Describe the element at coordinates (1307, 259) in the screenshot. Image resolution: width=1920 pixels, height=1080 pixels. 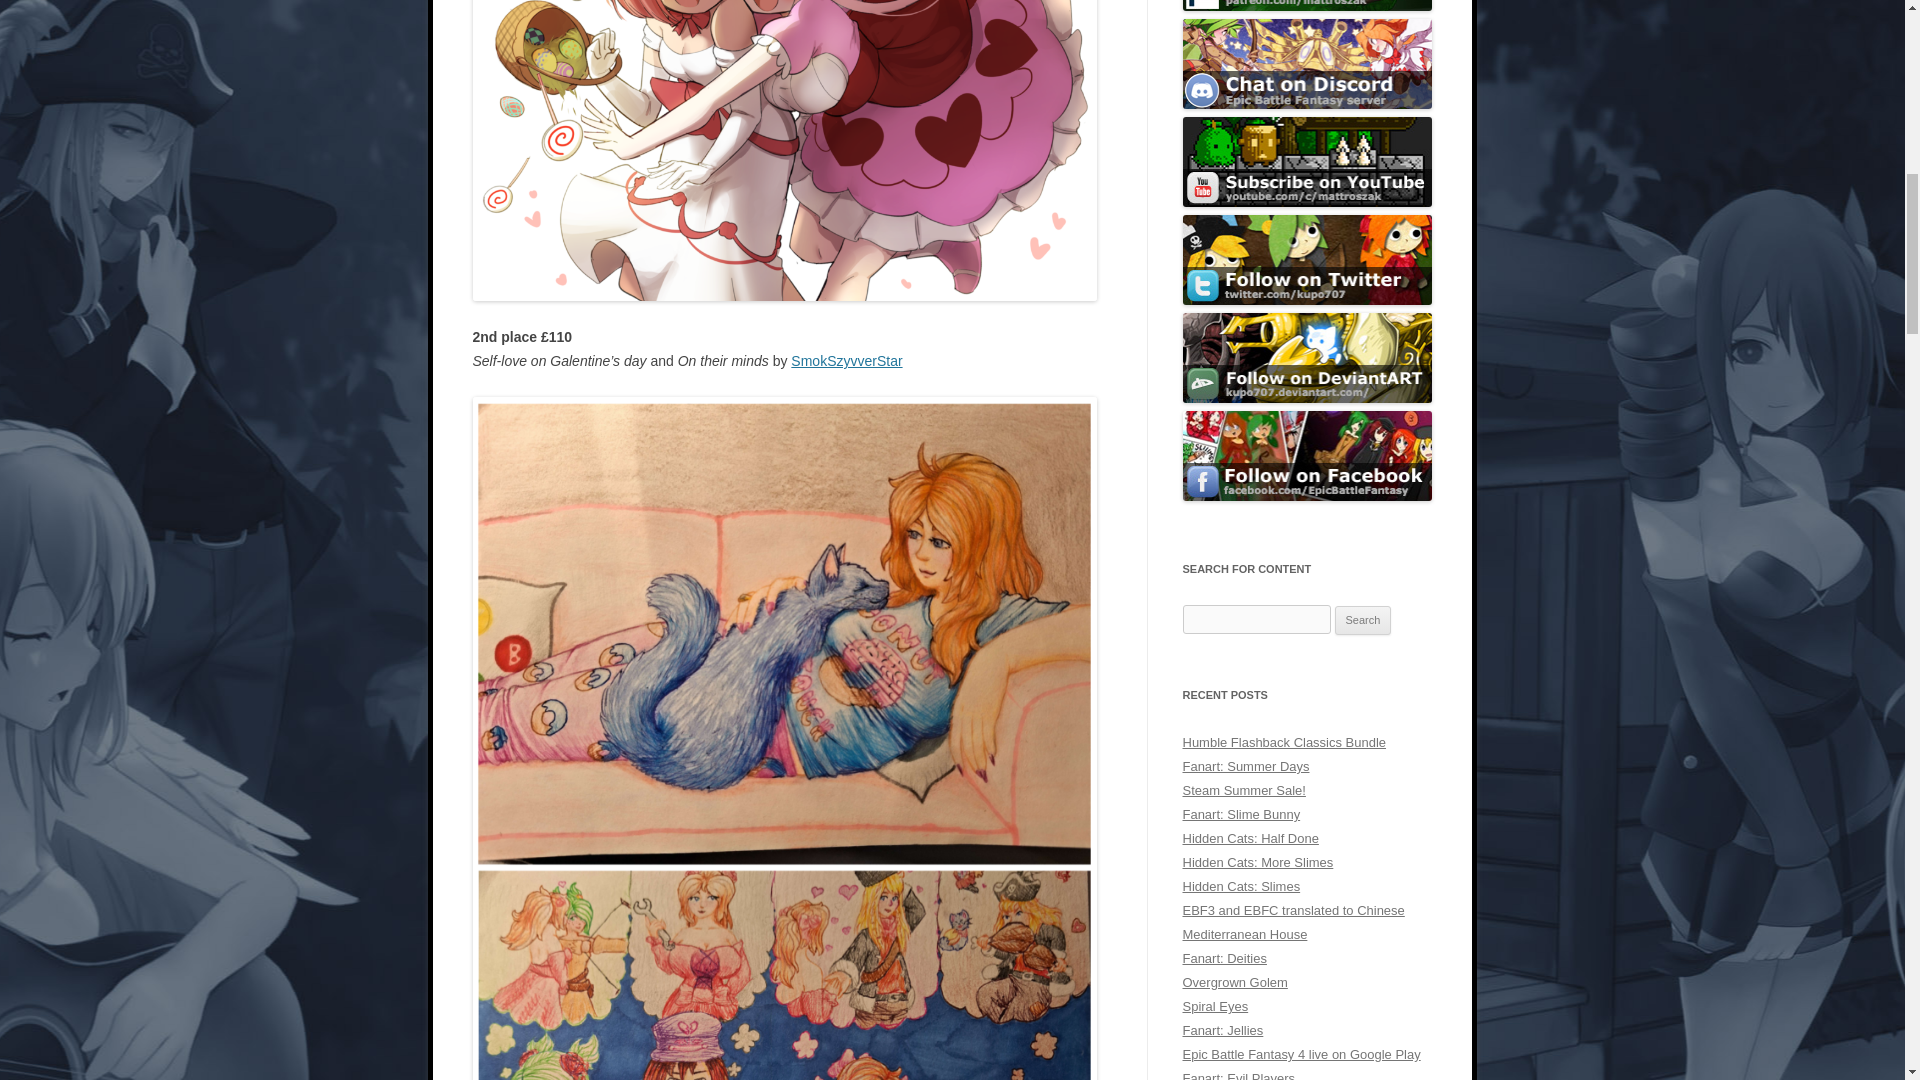
I see `Twitter` at that location.